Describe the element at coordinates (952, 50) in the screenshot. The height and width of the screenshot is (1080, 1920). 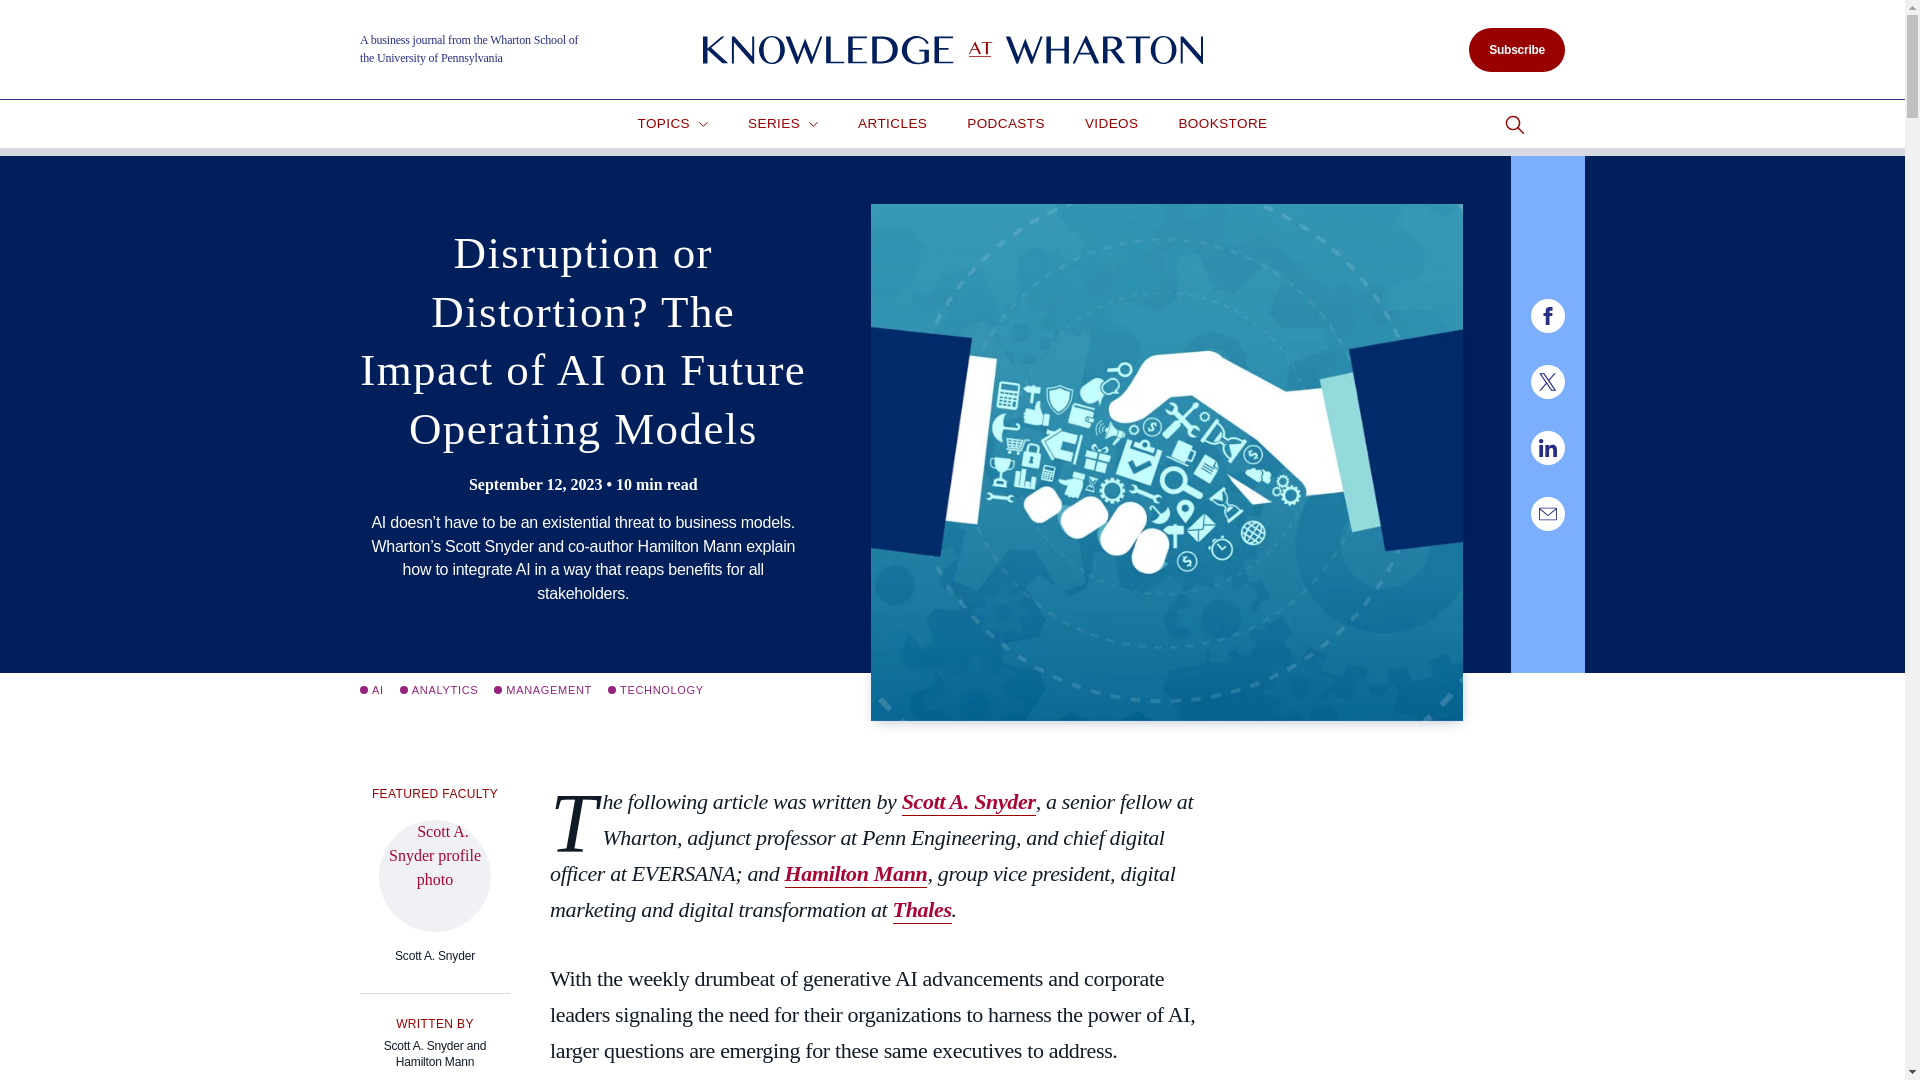
I see `Knowledge at Wharton` at that location.